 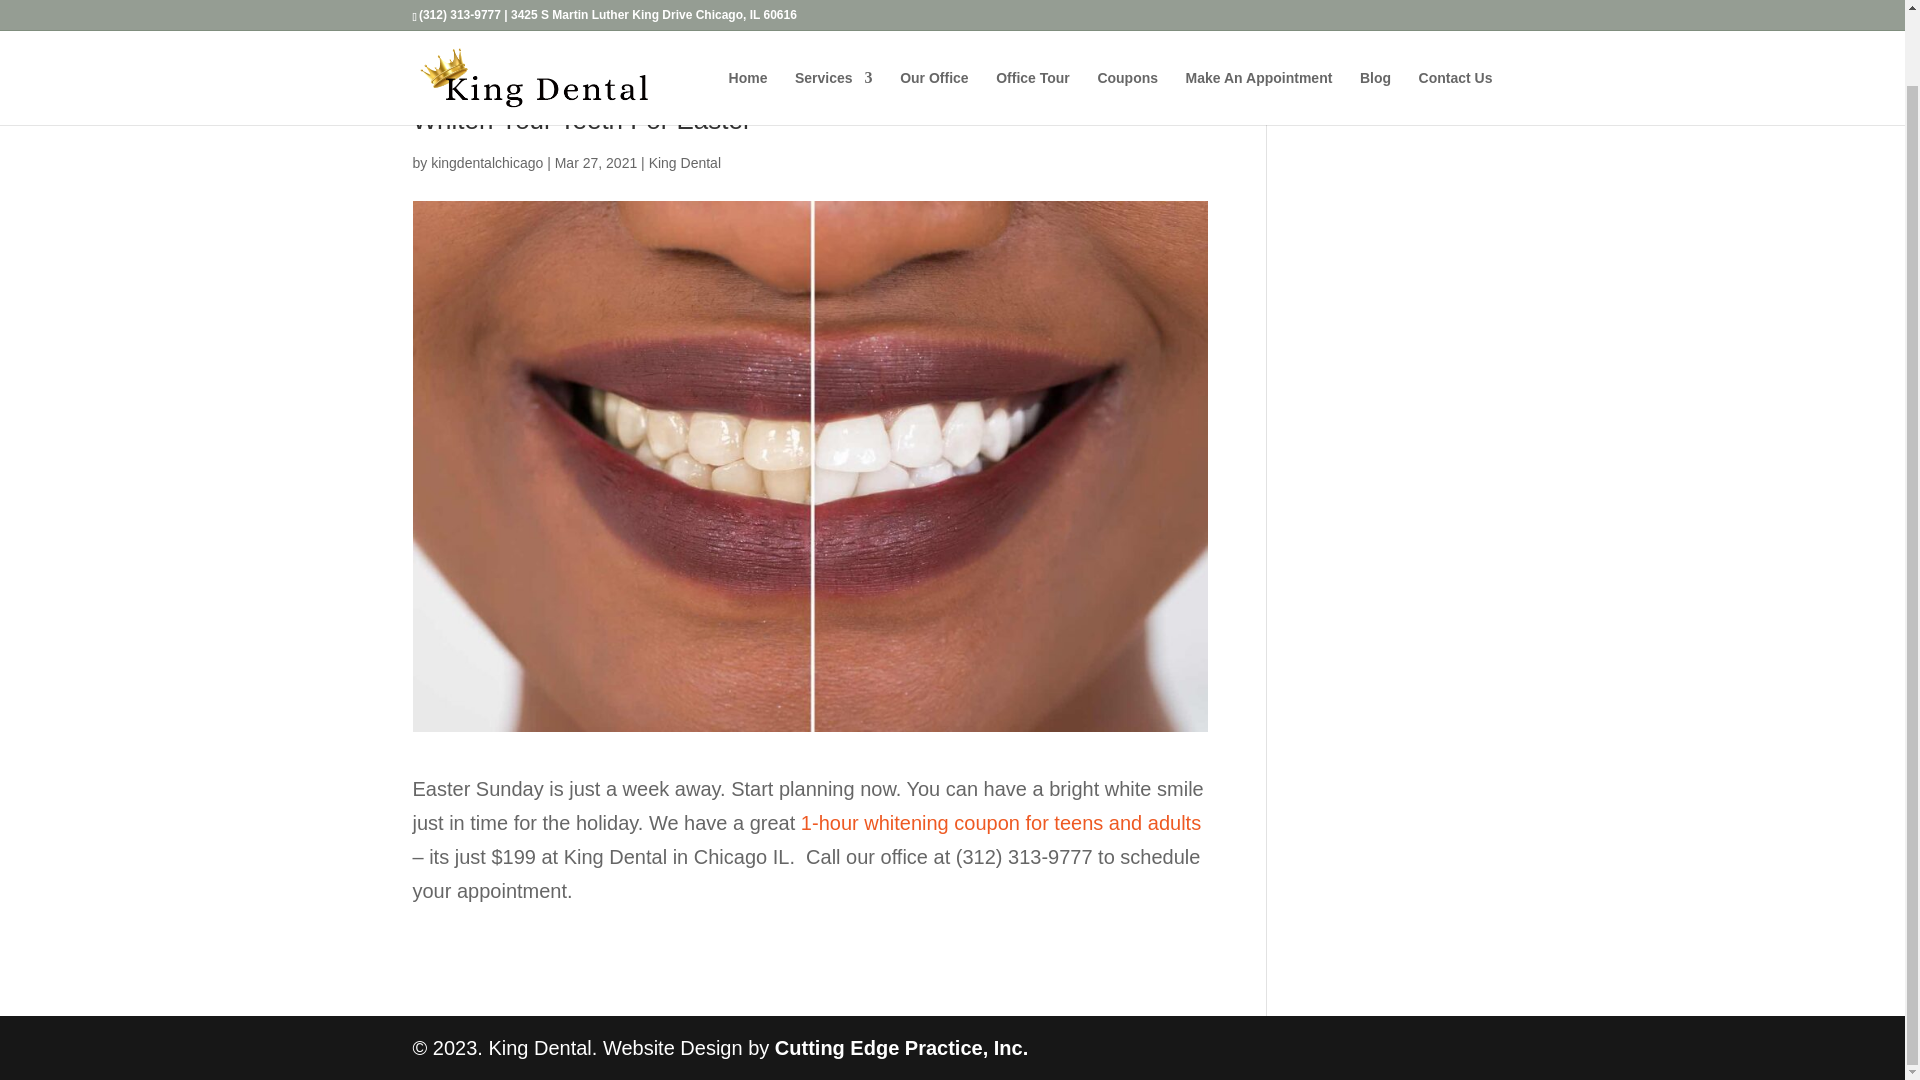 What do you see at coordinates (684, 162) in the screenshot?
I see `King Dental` at bounding box center [684, 162].